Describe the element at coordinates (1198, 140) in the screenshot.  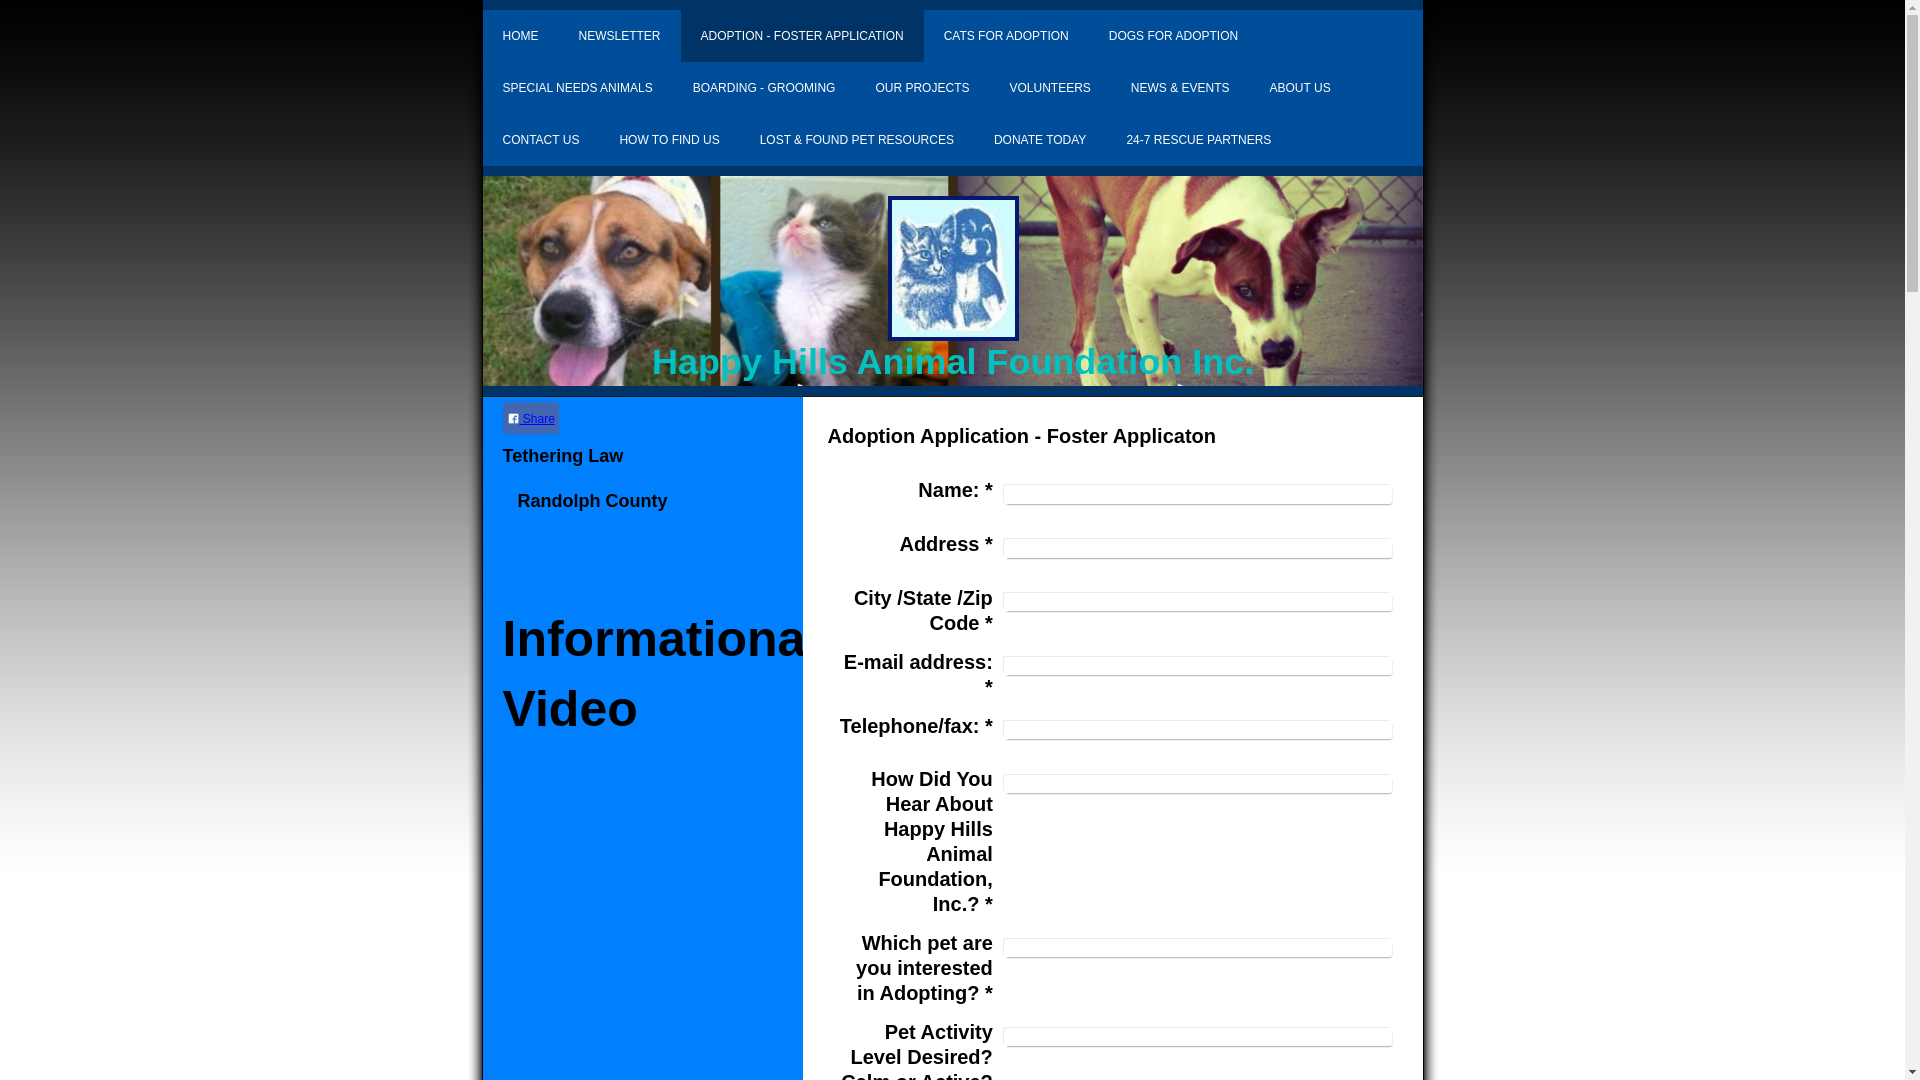
I see `24-7 RESCUE PARTNERS` at that location.